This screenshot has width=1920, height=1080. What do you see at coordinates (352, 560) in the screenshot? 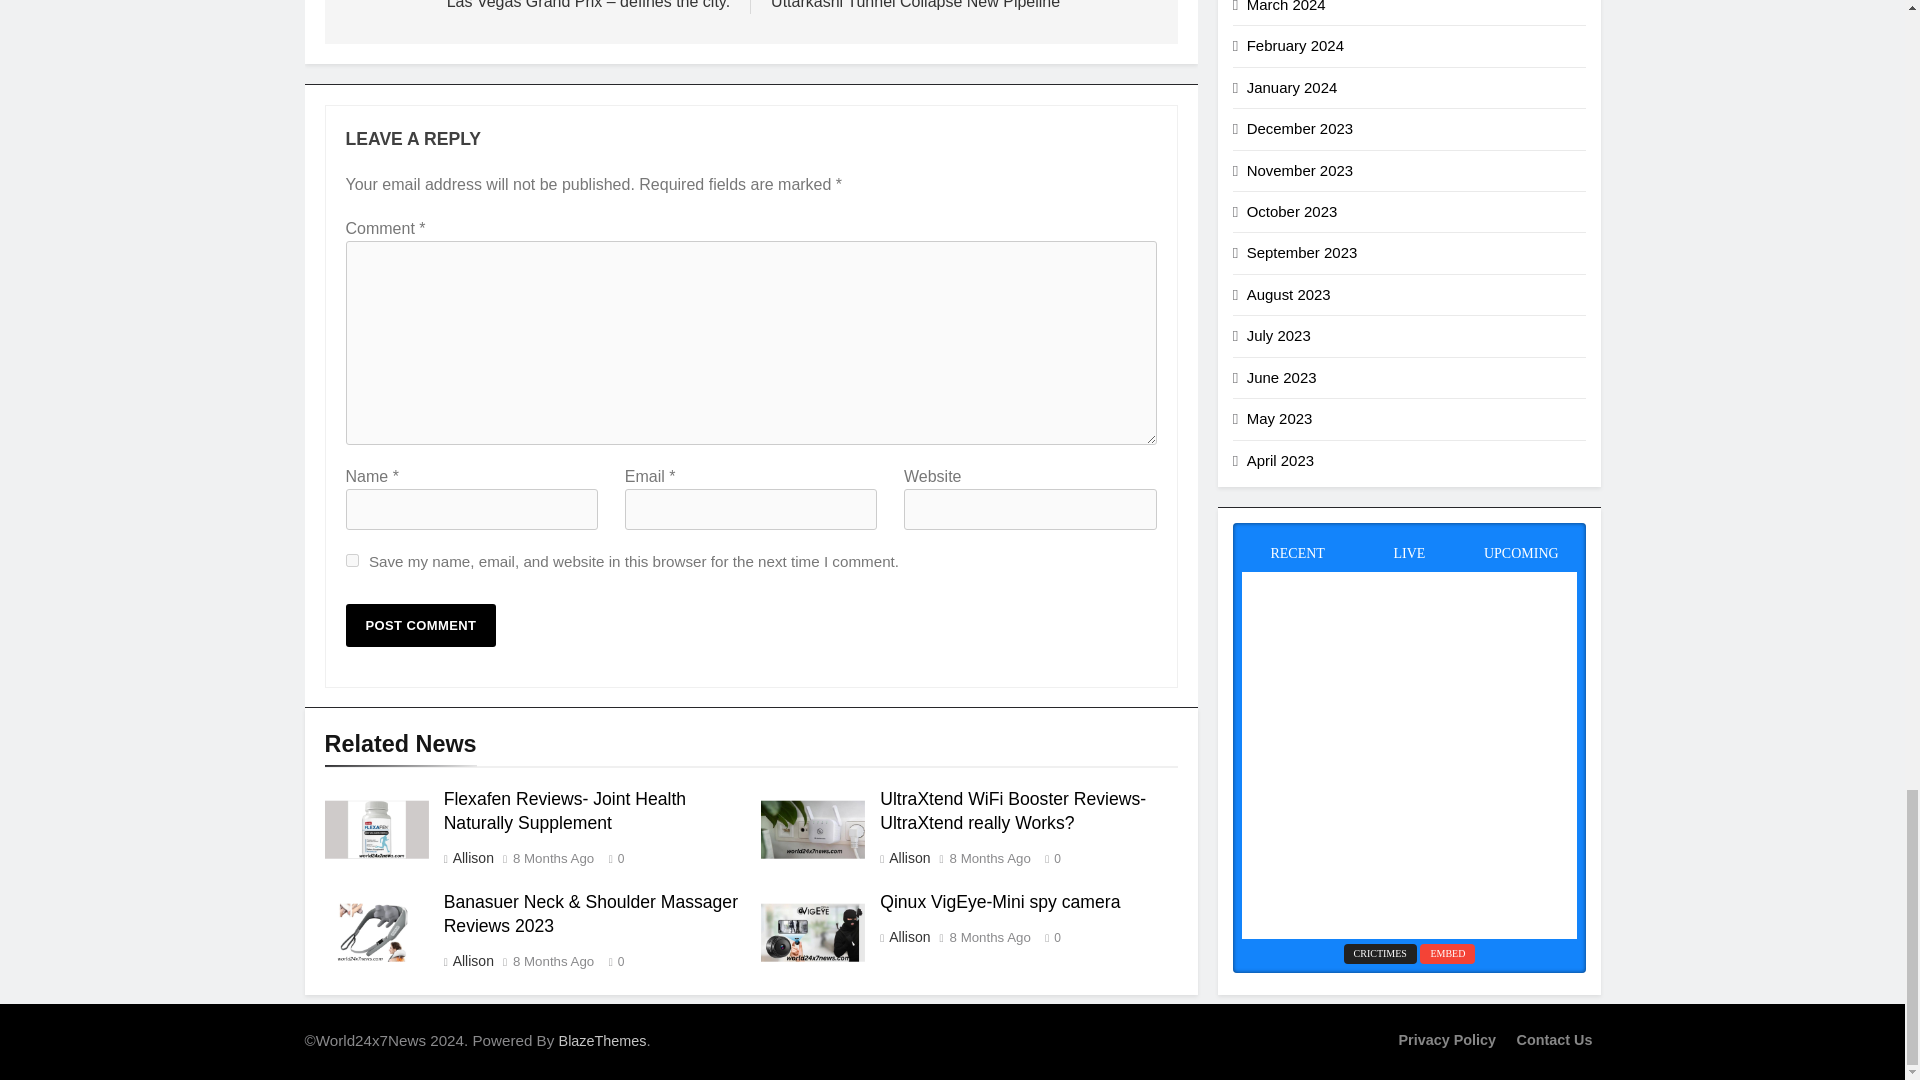
I see `yes` at bounding box center [352, 560].